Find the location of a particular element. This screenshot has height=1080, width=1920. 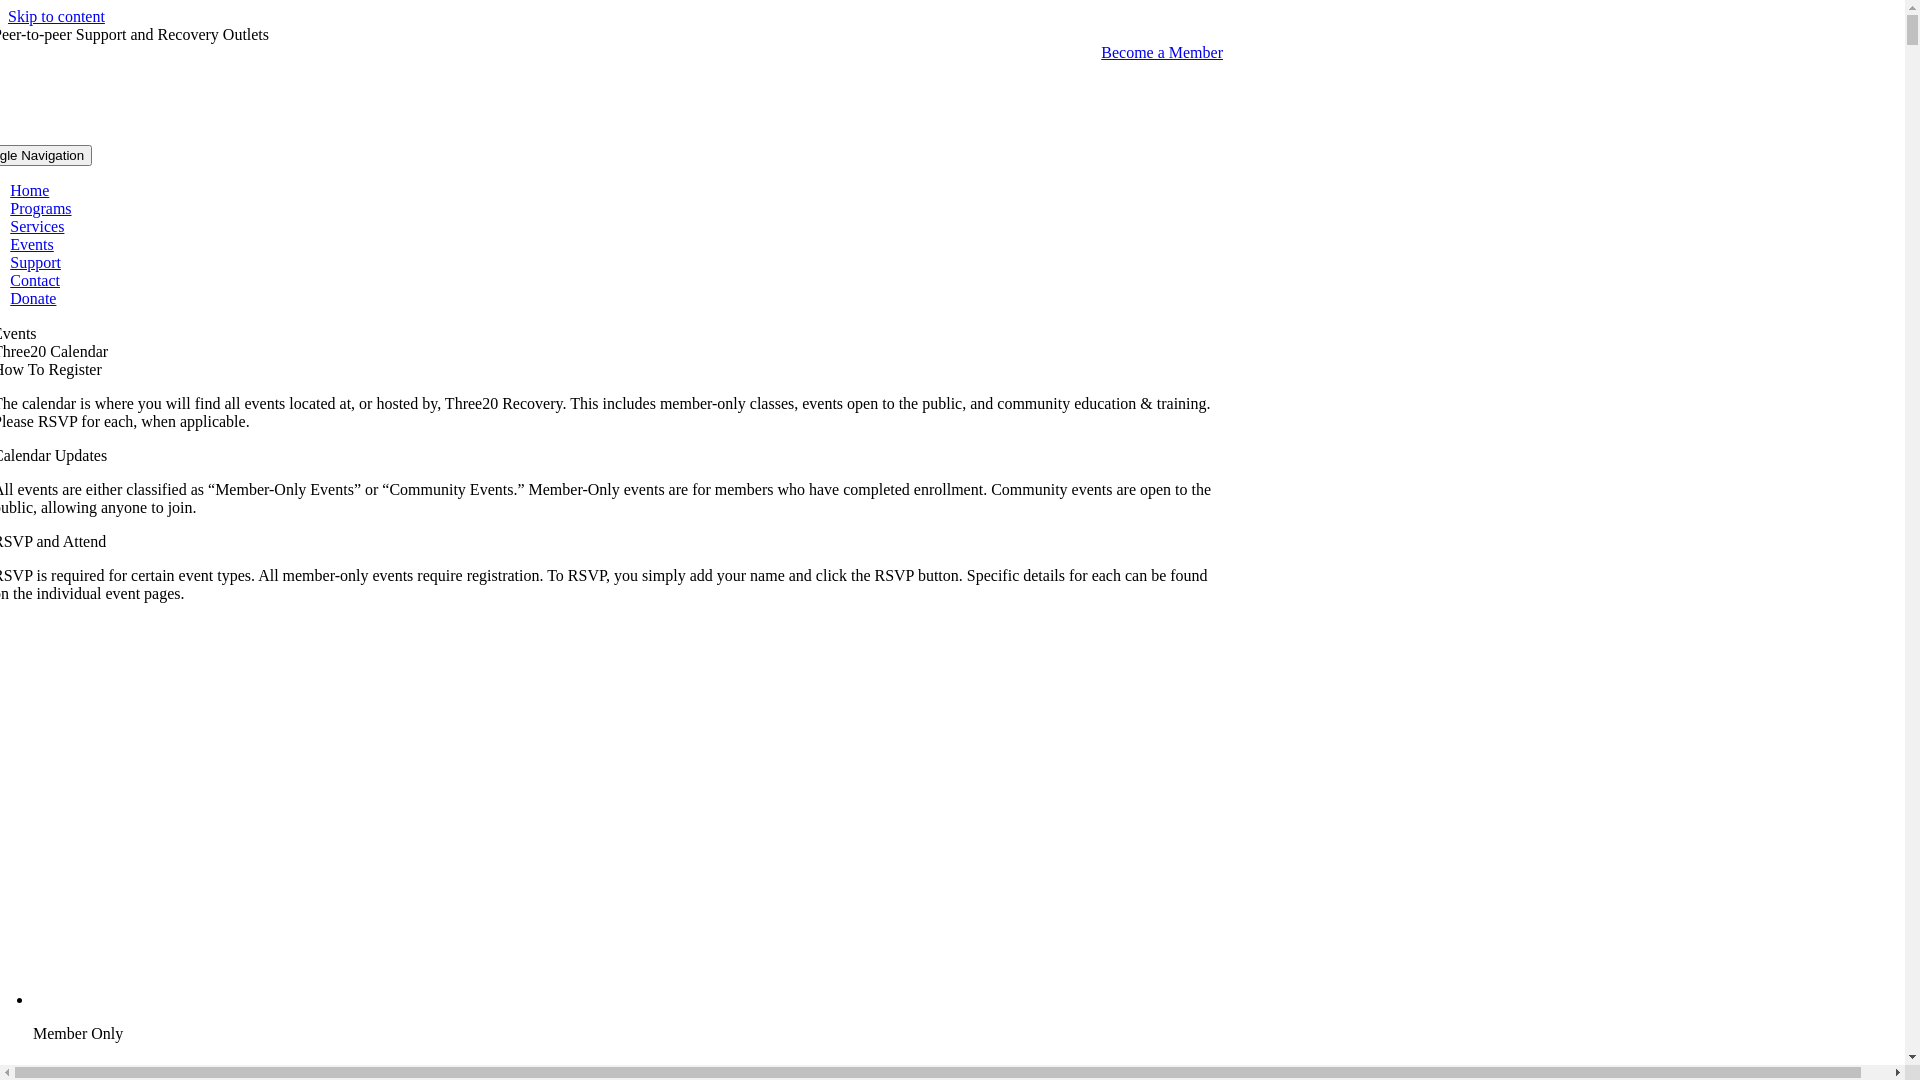

Programs is located at coordinates (40, 208).